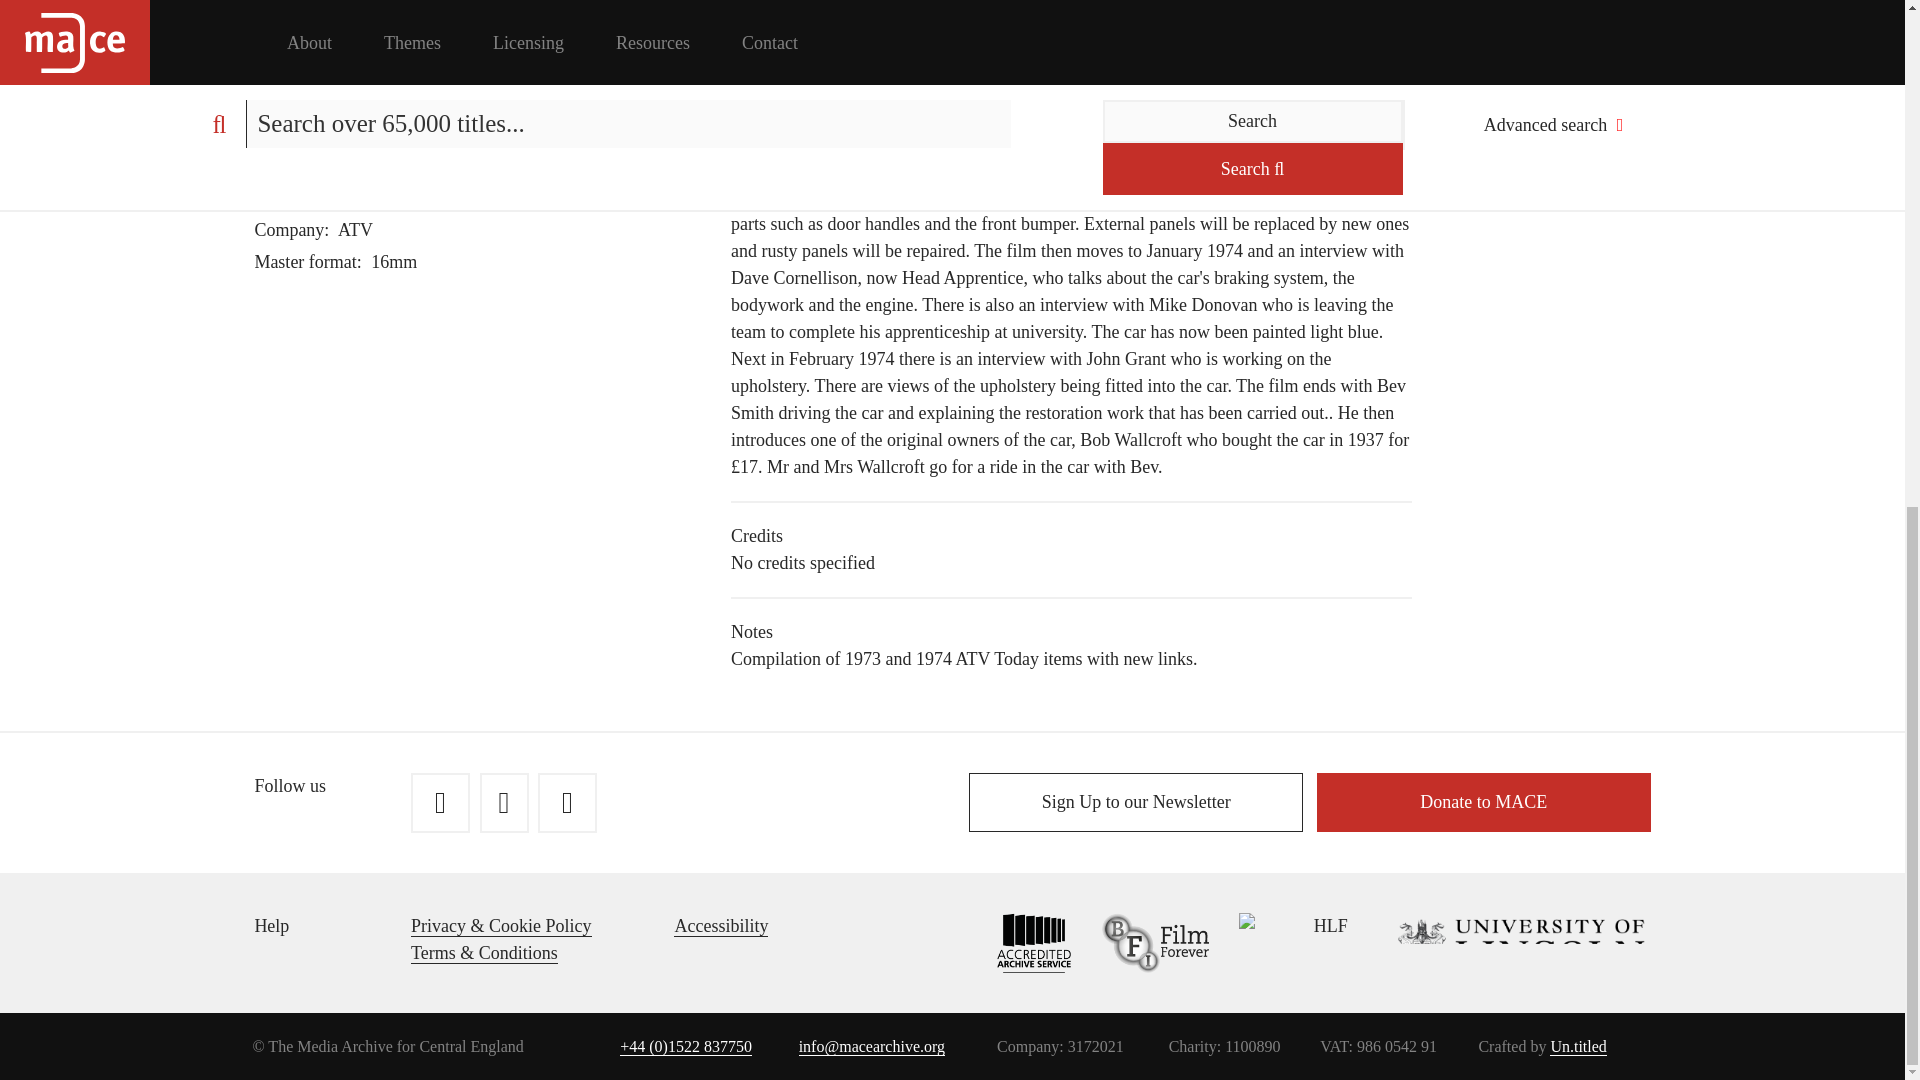  Describe the element at coordinates (1136, 802) in the screenshot. I see `Sign Up to our Newsletter` at that location.